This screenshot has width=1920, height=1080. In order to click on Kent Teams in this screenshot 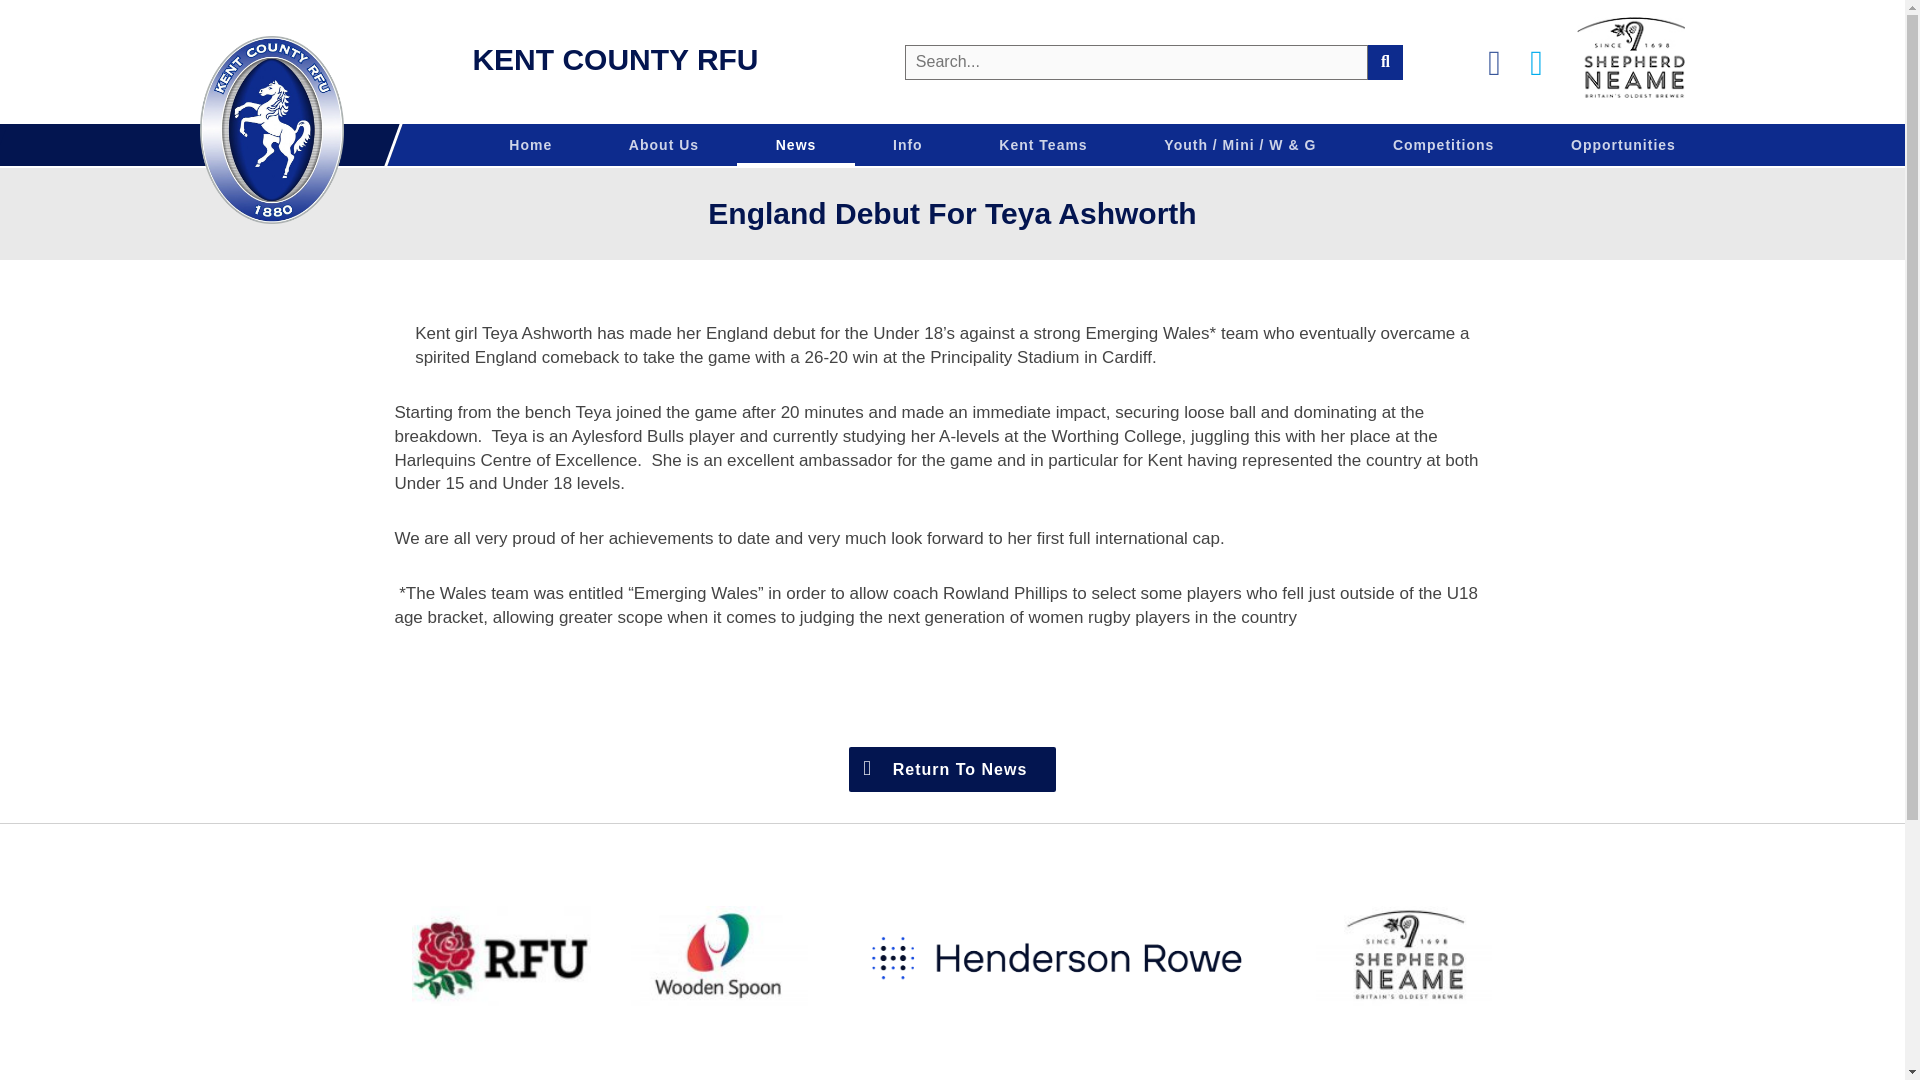, I will do `click(1043, 145)`.